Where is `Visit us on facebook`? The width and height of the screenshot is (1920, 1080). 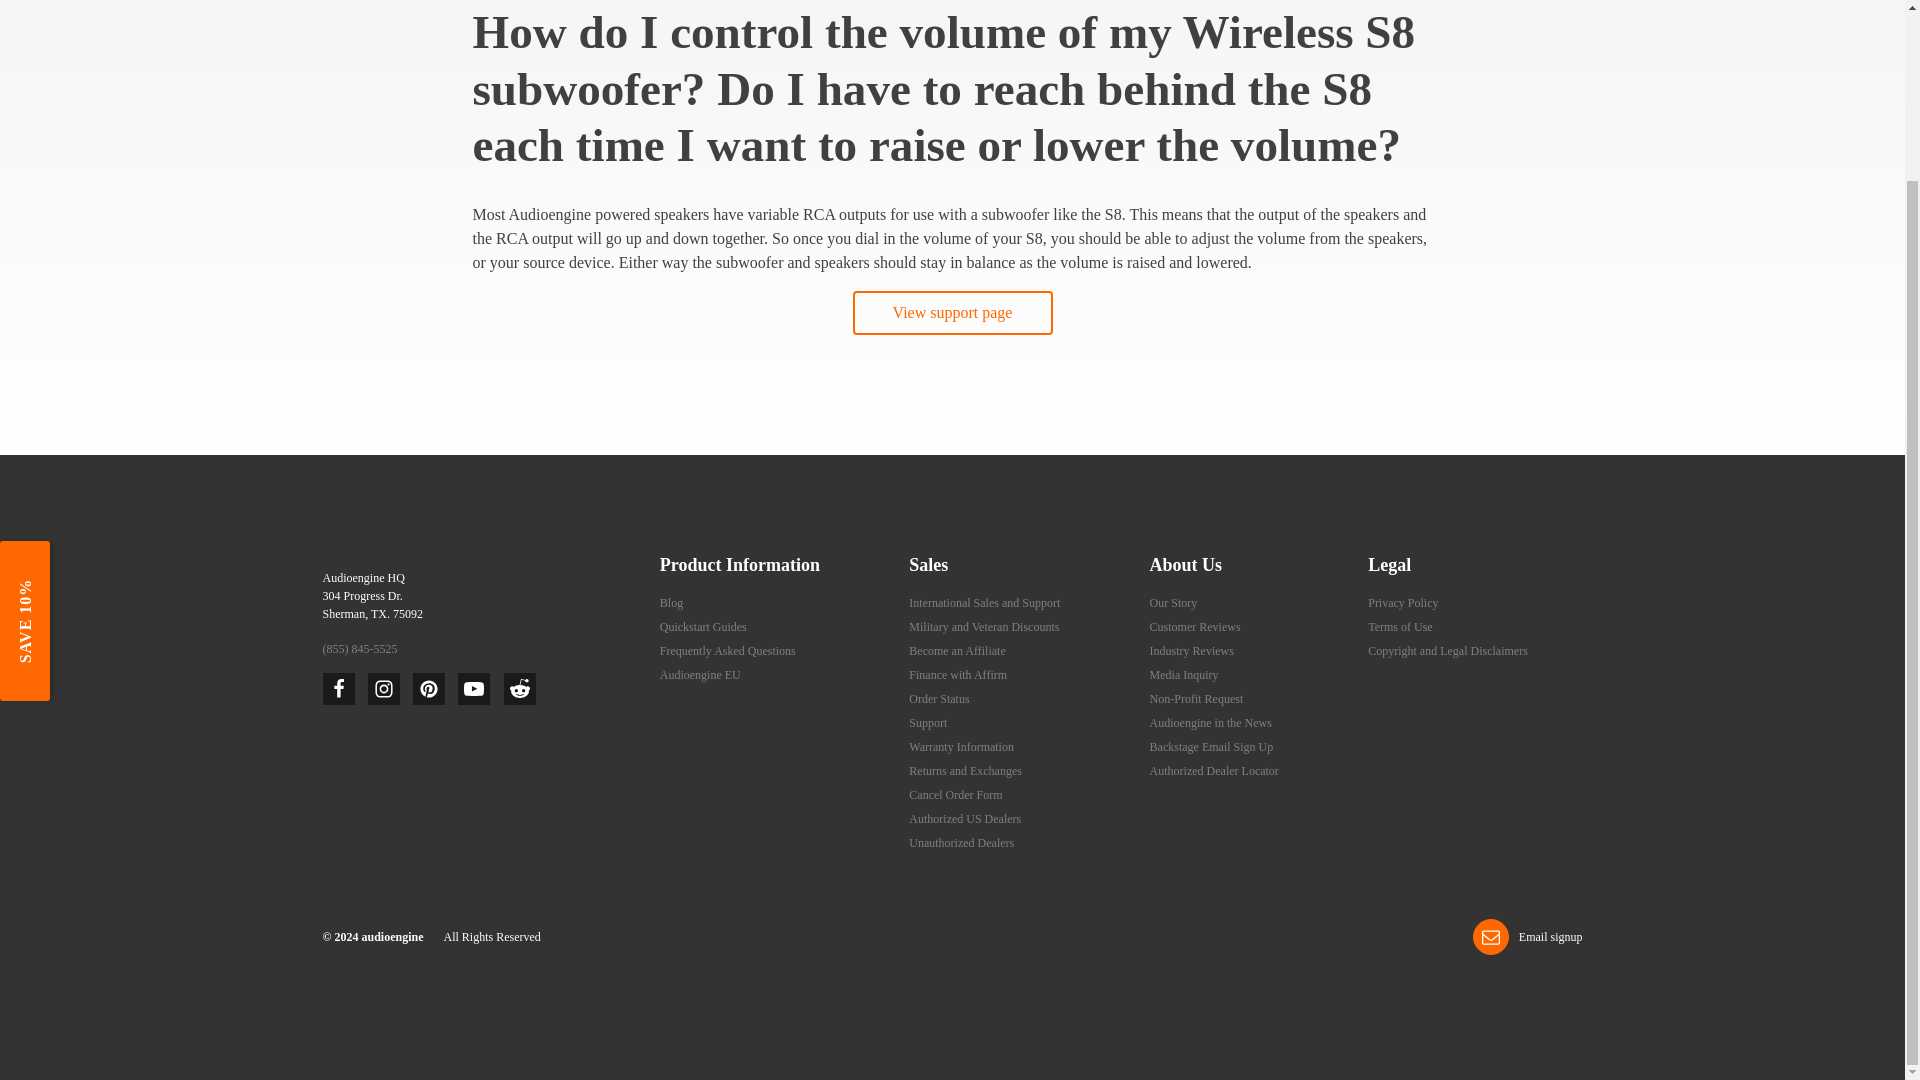 Visit us on facebook is located at coordinates (338, 688).